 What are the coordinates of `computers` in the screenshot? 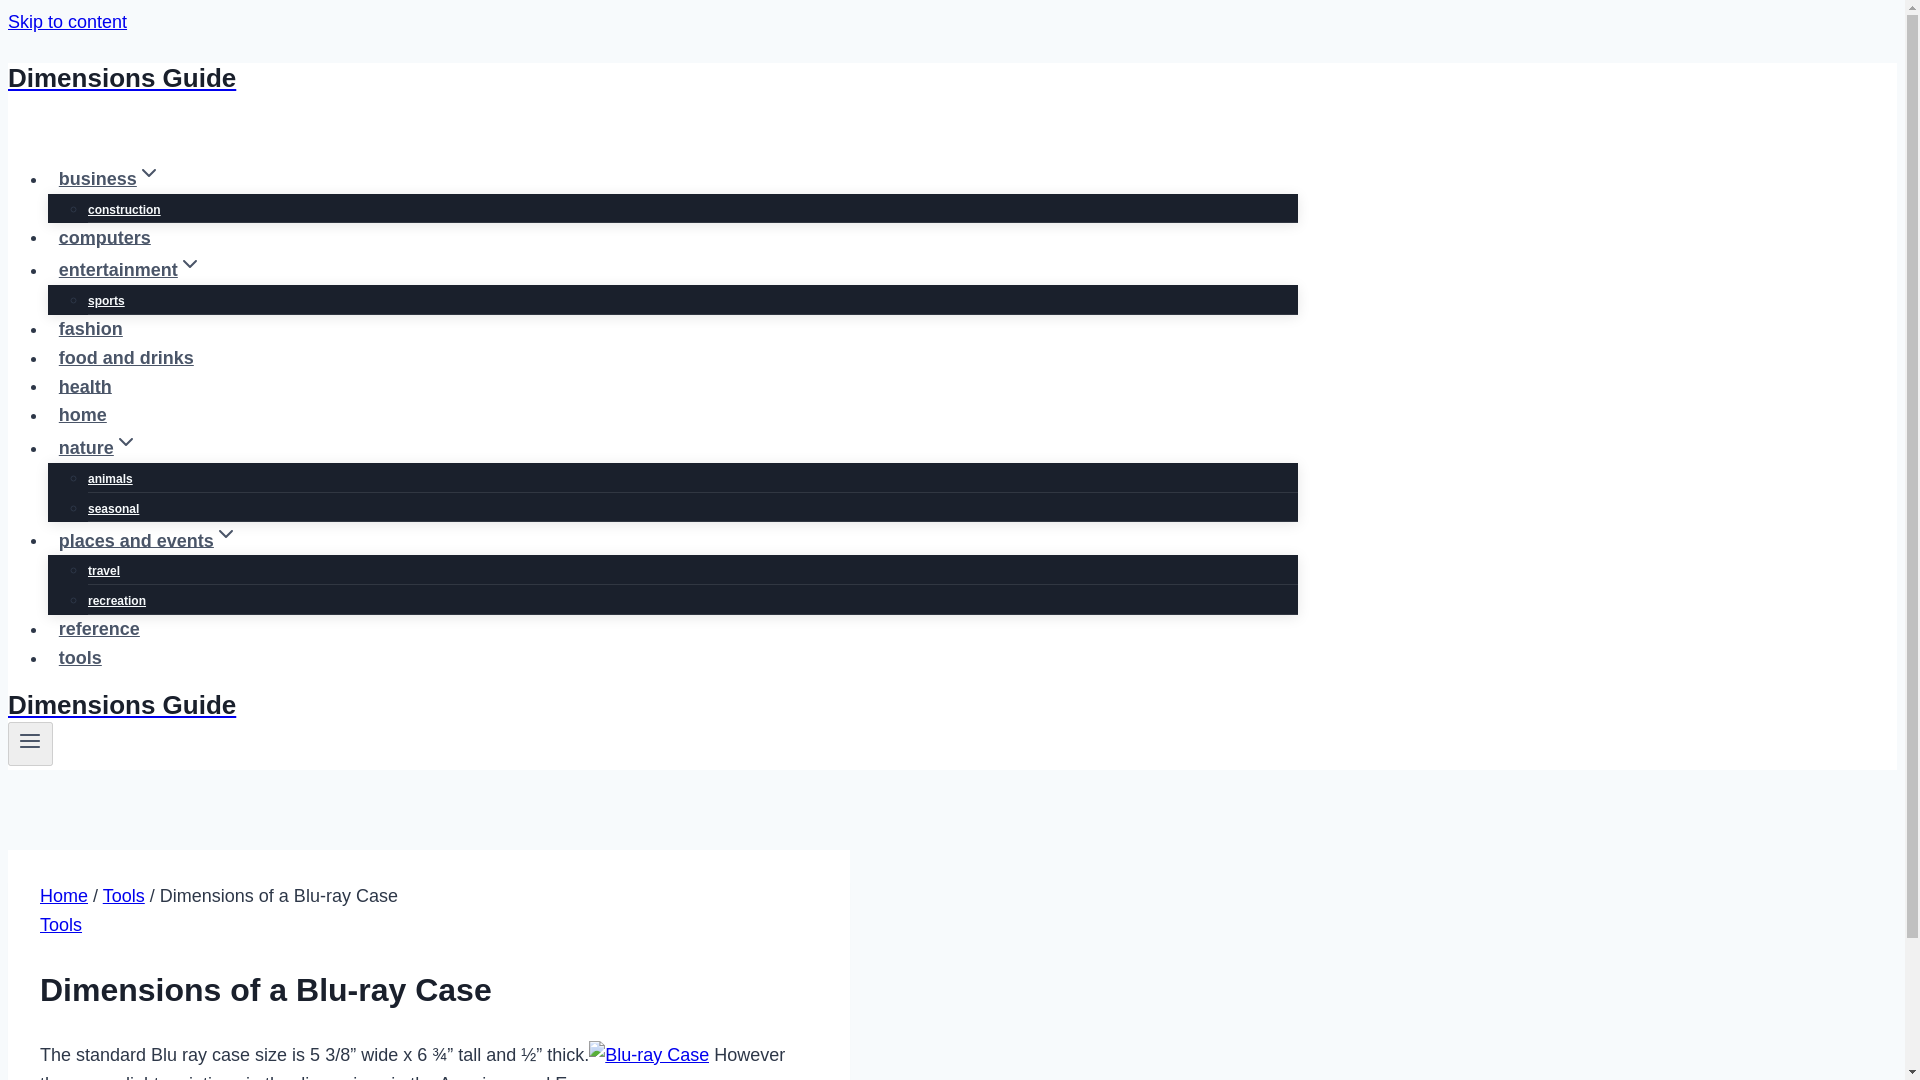 It's located at (104, 238).